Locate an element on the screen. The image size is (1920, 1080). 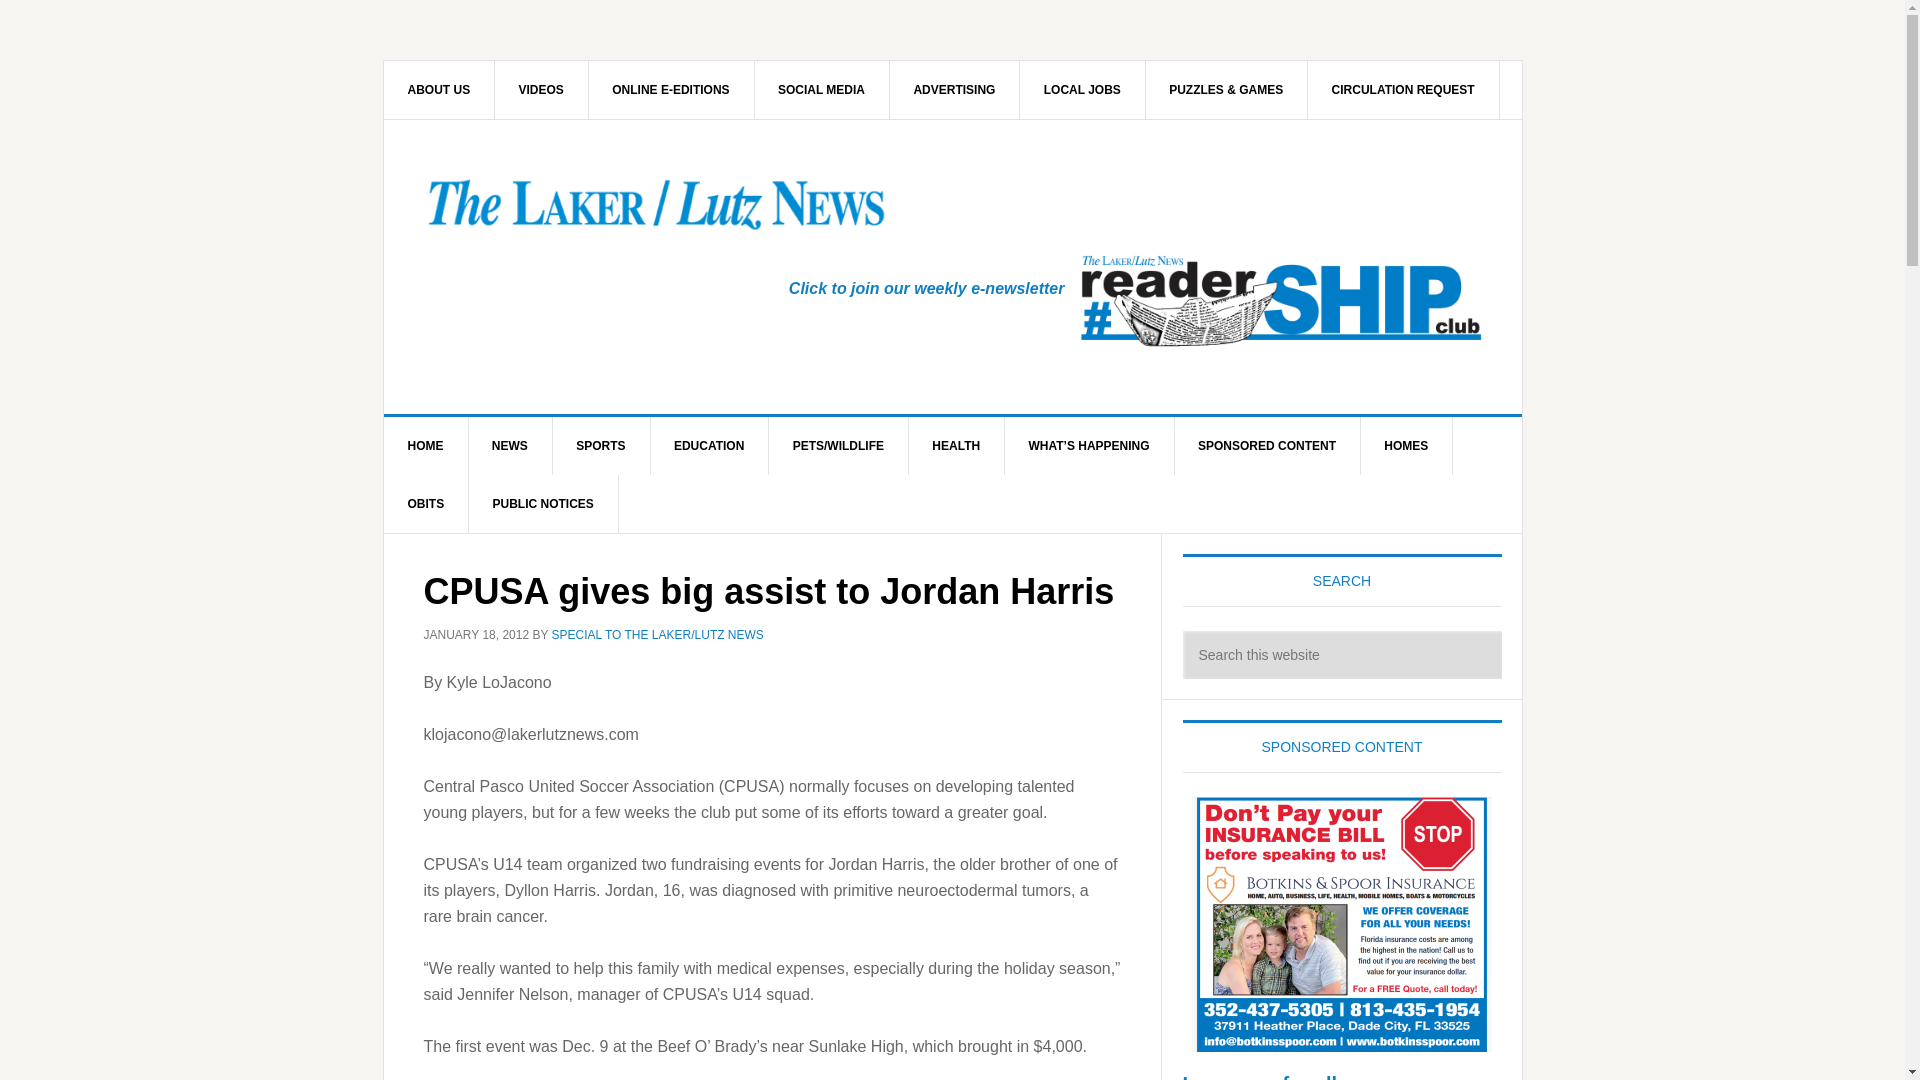
ADVERTISING is located at coordinates (954, 89).